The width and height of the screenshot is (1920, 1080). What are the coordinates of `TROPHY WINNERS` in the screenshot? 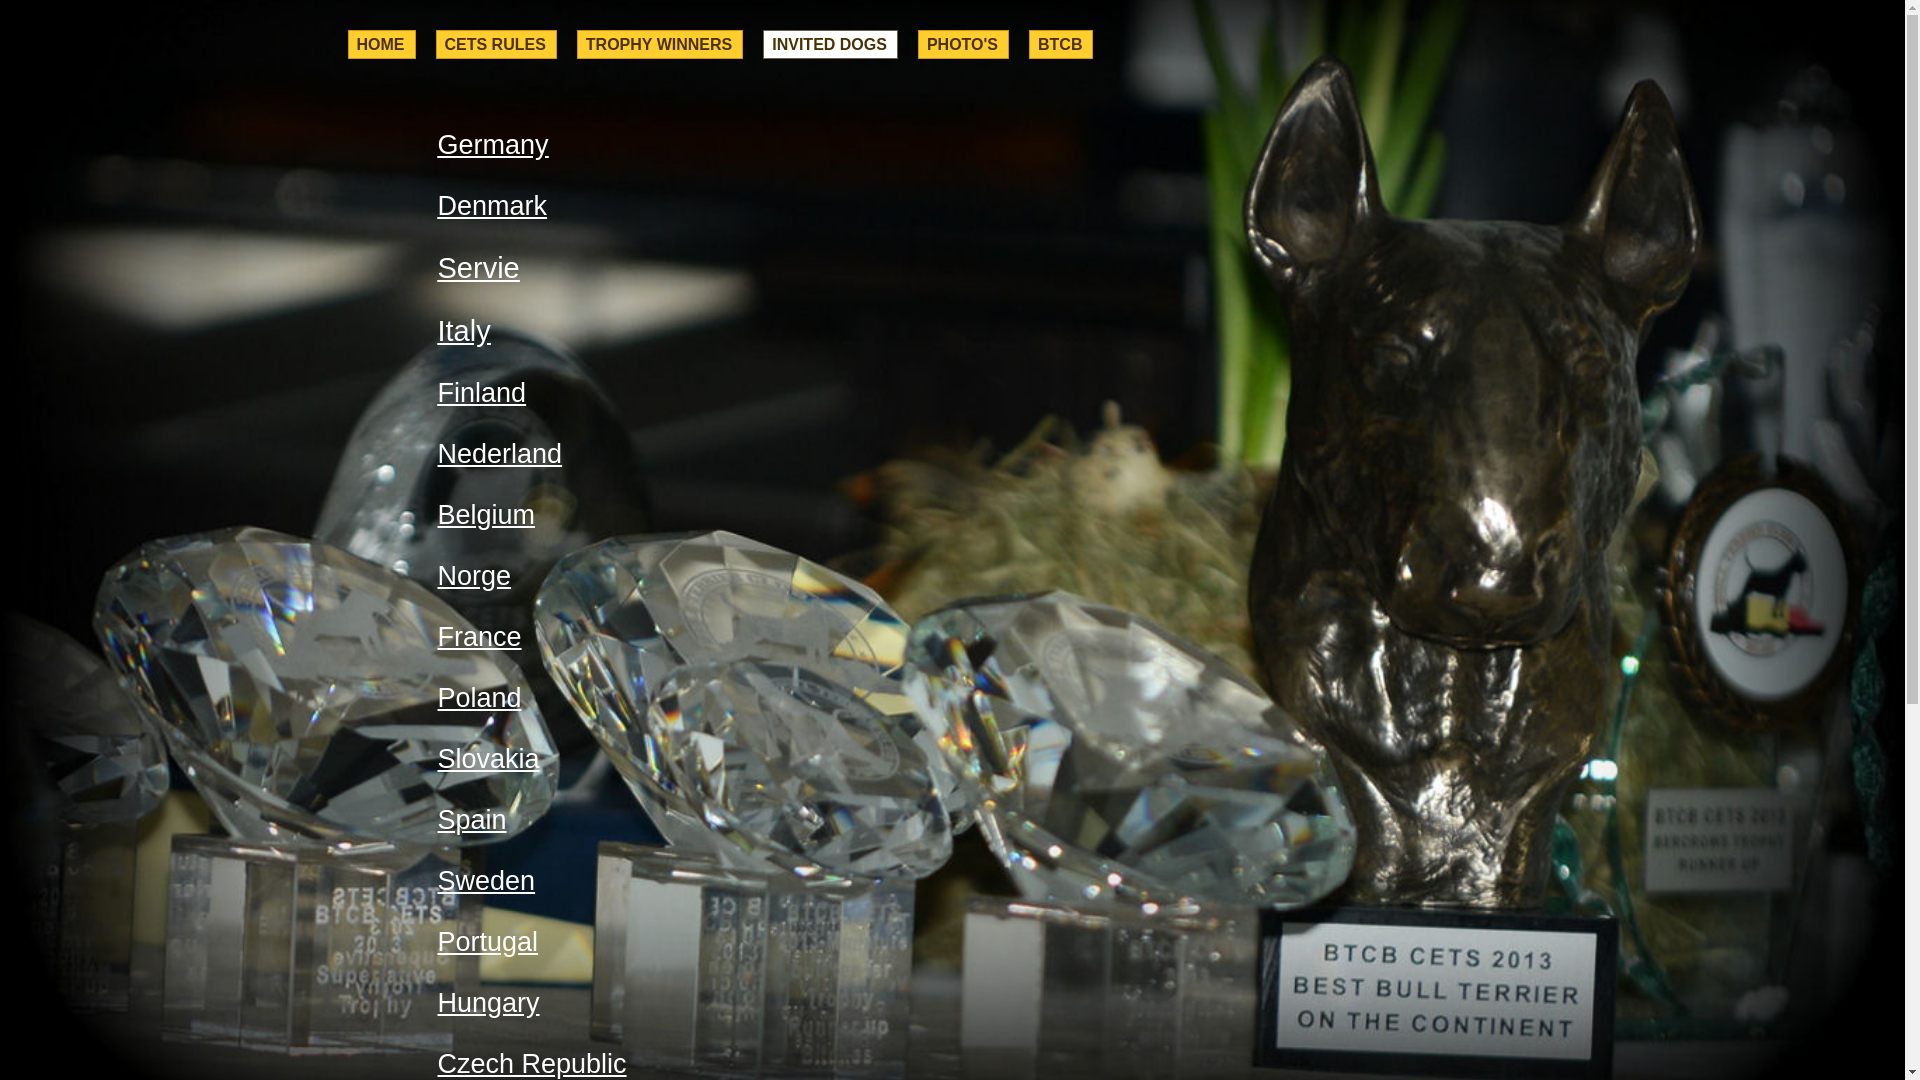 It's located at (660, 44).